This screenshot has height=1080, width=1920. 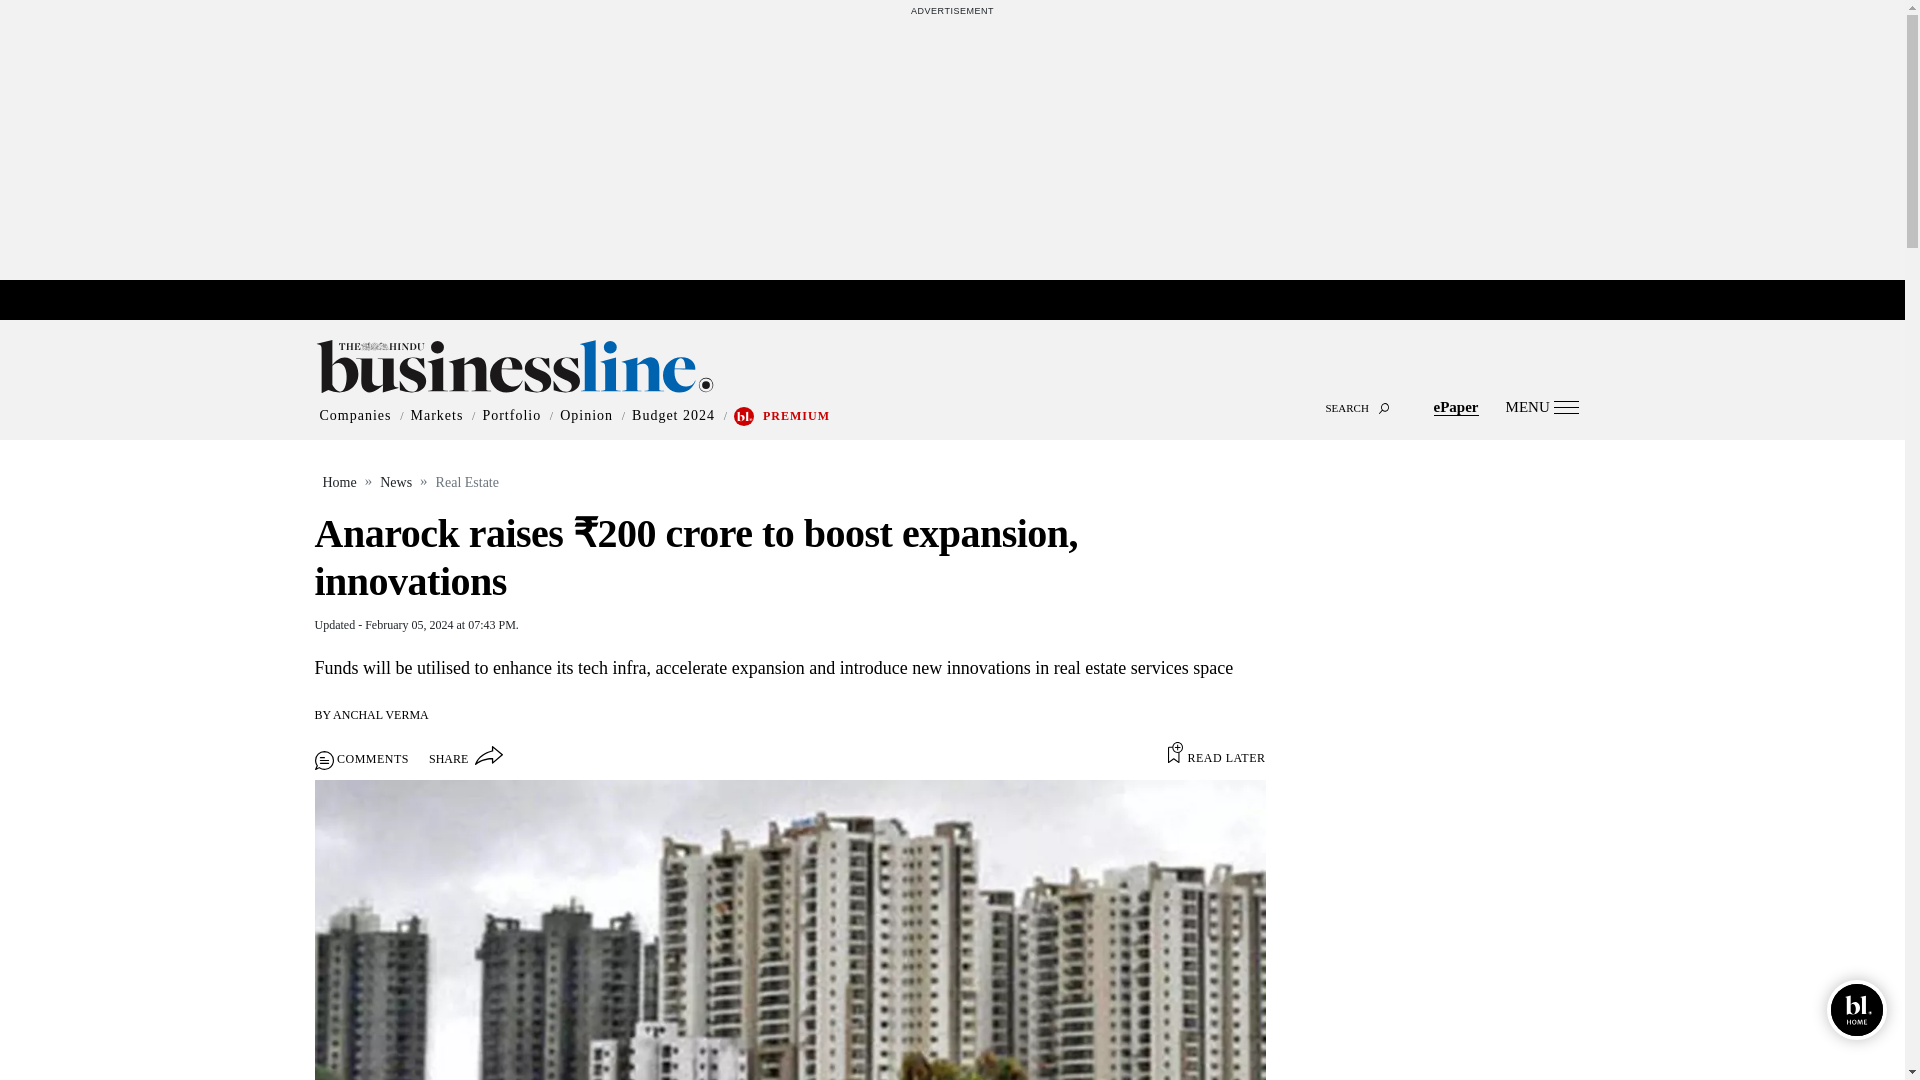 What do you see at coordinates (1456, 406) in the screenshot?
I see `ePaper` at bounding box center [1456, 406].